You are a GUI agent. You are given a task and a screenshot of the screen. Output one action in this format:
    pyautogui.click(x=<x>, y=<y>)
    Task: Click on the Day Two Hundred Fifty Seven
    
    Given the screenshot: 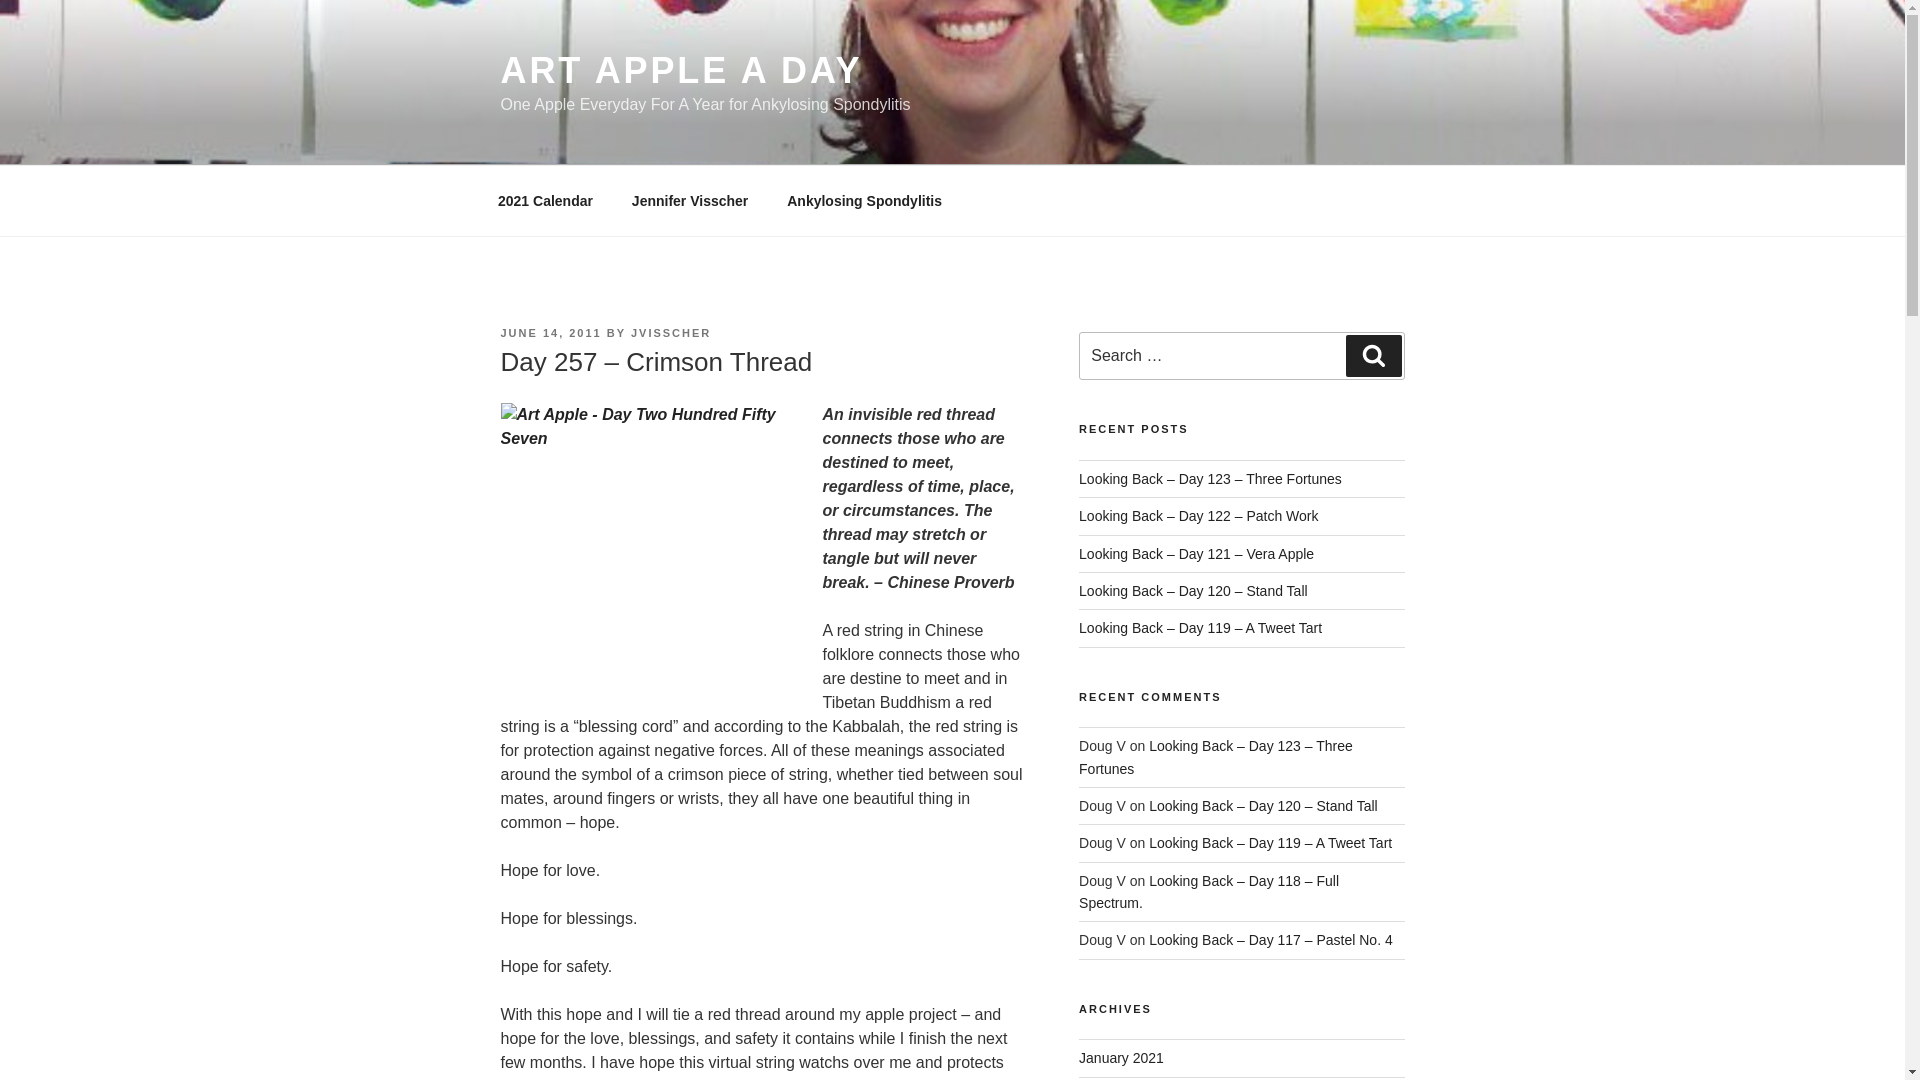 What is the action you would take?
    pyautogui.click(x=648, y=552)
    